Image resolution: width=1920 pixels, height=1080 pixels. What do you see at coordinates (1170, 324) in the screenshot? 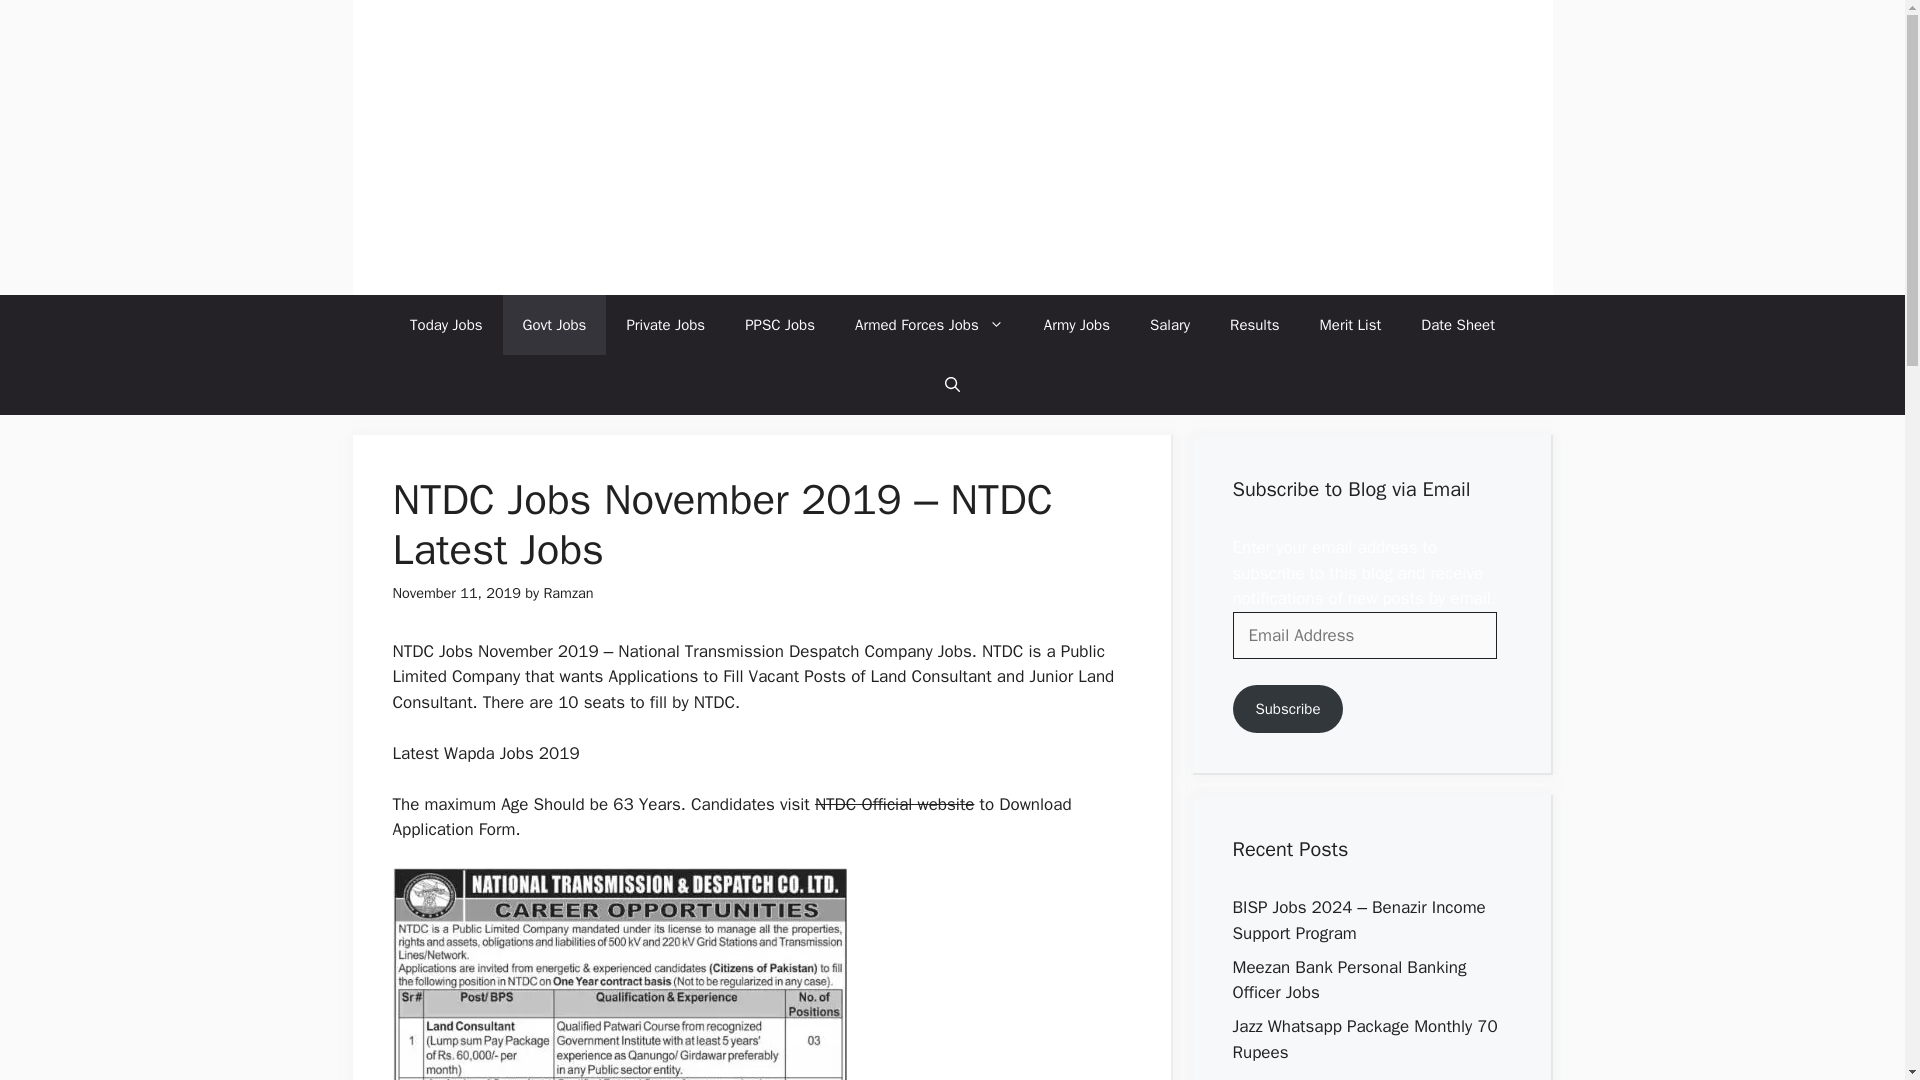
I see `Salary` at bounding box center [1170, 324].